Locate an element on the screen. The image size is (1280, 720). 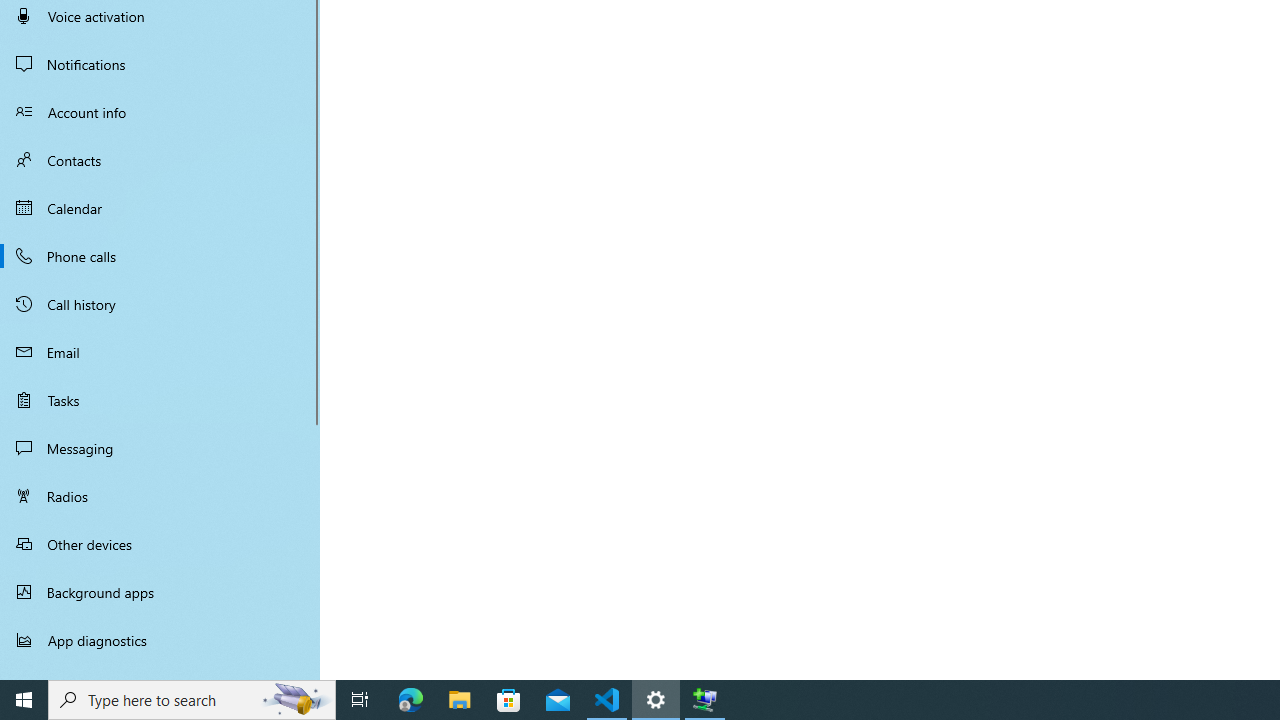
Other devices is located at coordinates (160, 544).